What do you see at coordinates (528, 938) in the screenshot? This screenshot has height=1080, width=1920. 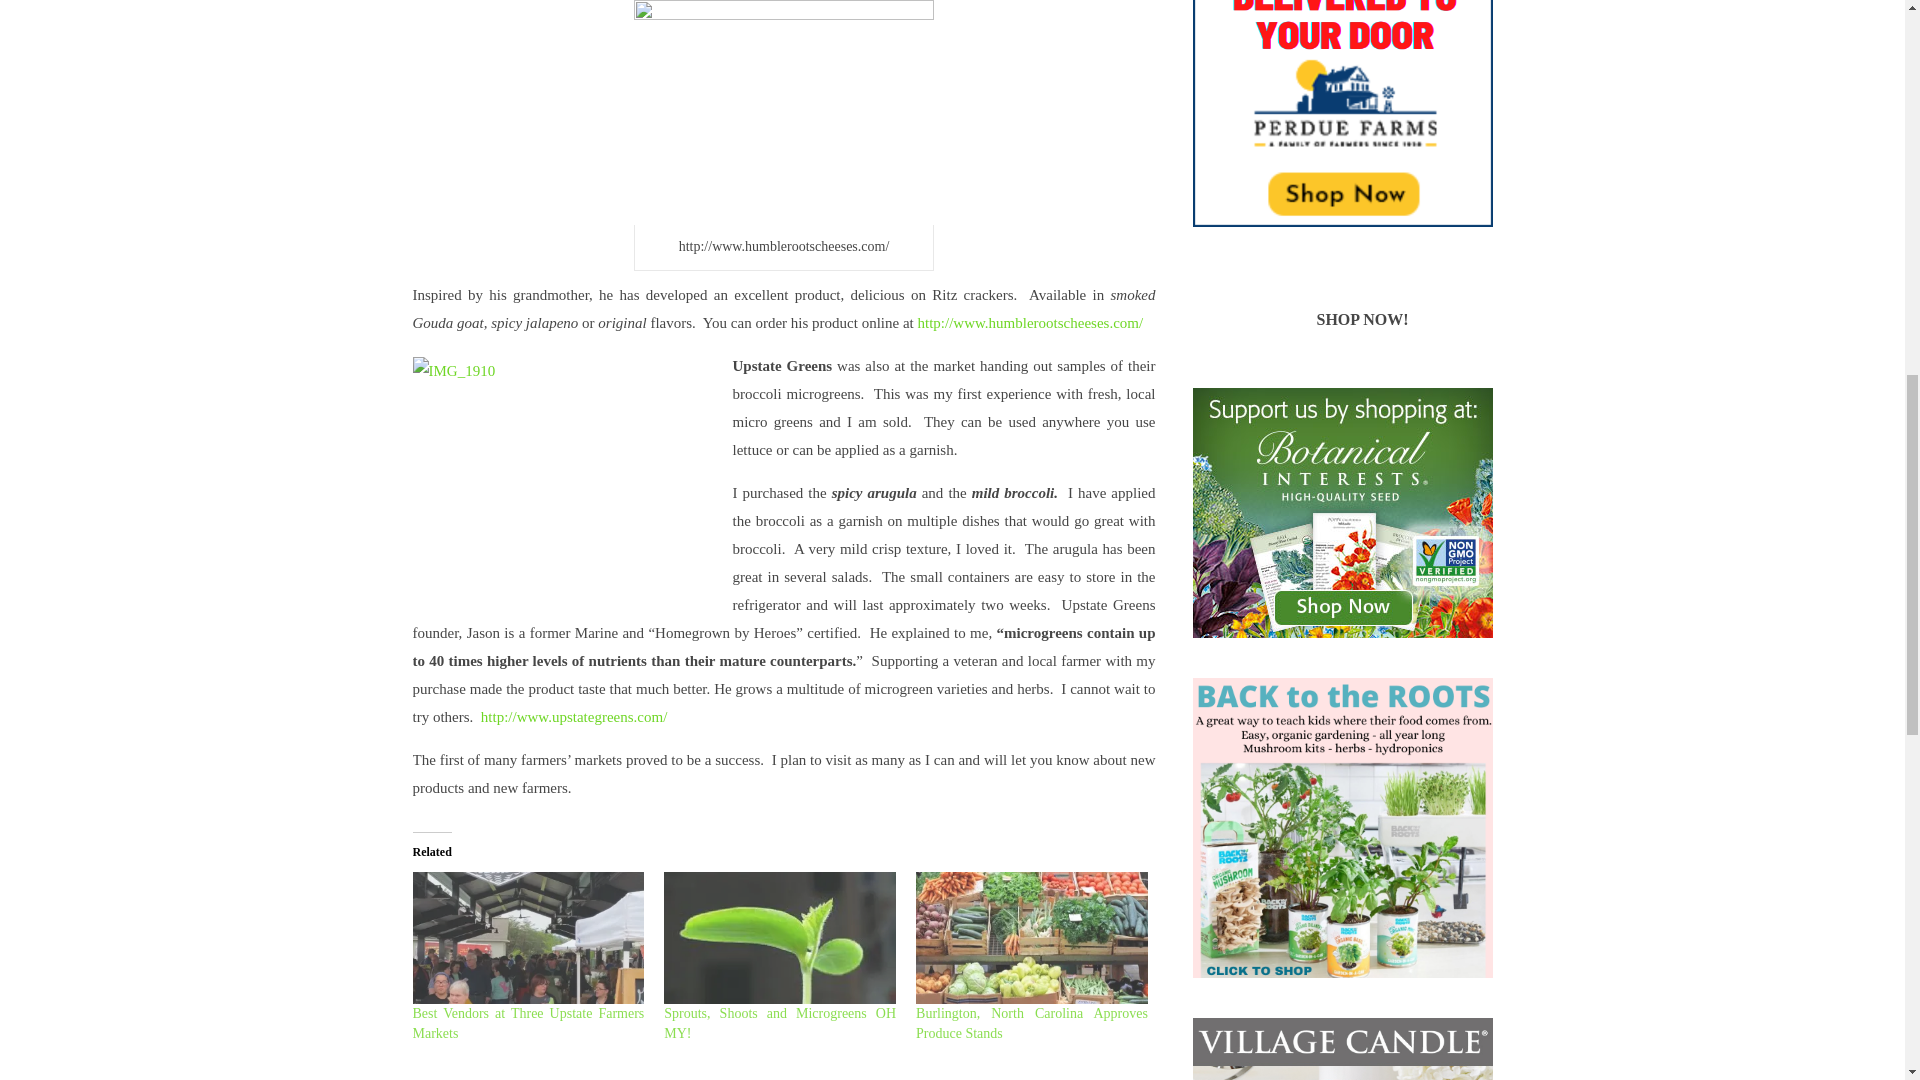 I see `Best Vendors at Three Upstate Farmers Markets` at bounding box center [528, 938].